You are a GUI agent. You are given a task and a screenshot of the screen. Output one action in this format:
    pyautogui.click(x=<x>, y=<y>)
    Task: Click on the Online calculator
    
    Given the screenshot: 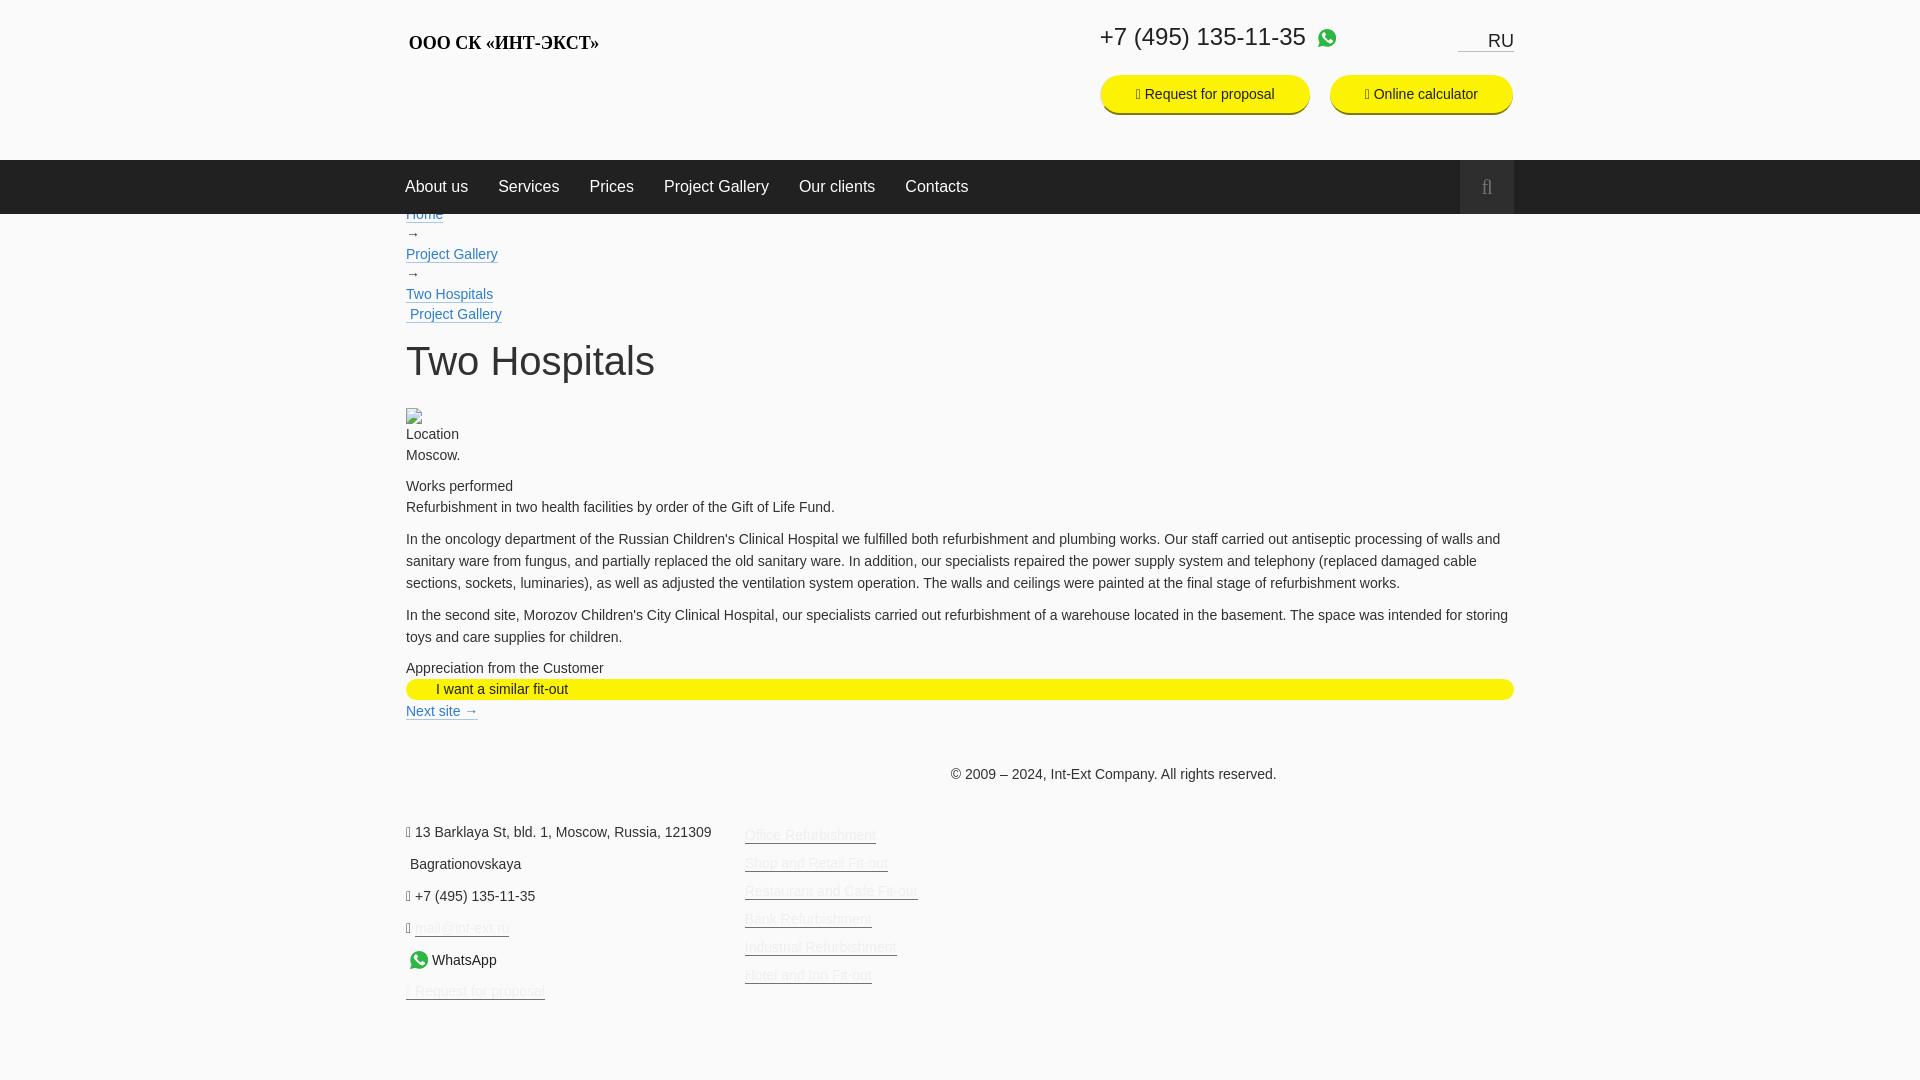 What is the action you would take?
    pyautogui.click(x=1422, y=94)
    